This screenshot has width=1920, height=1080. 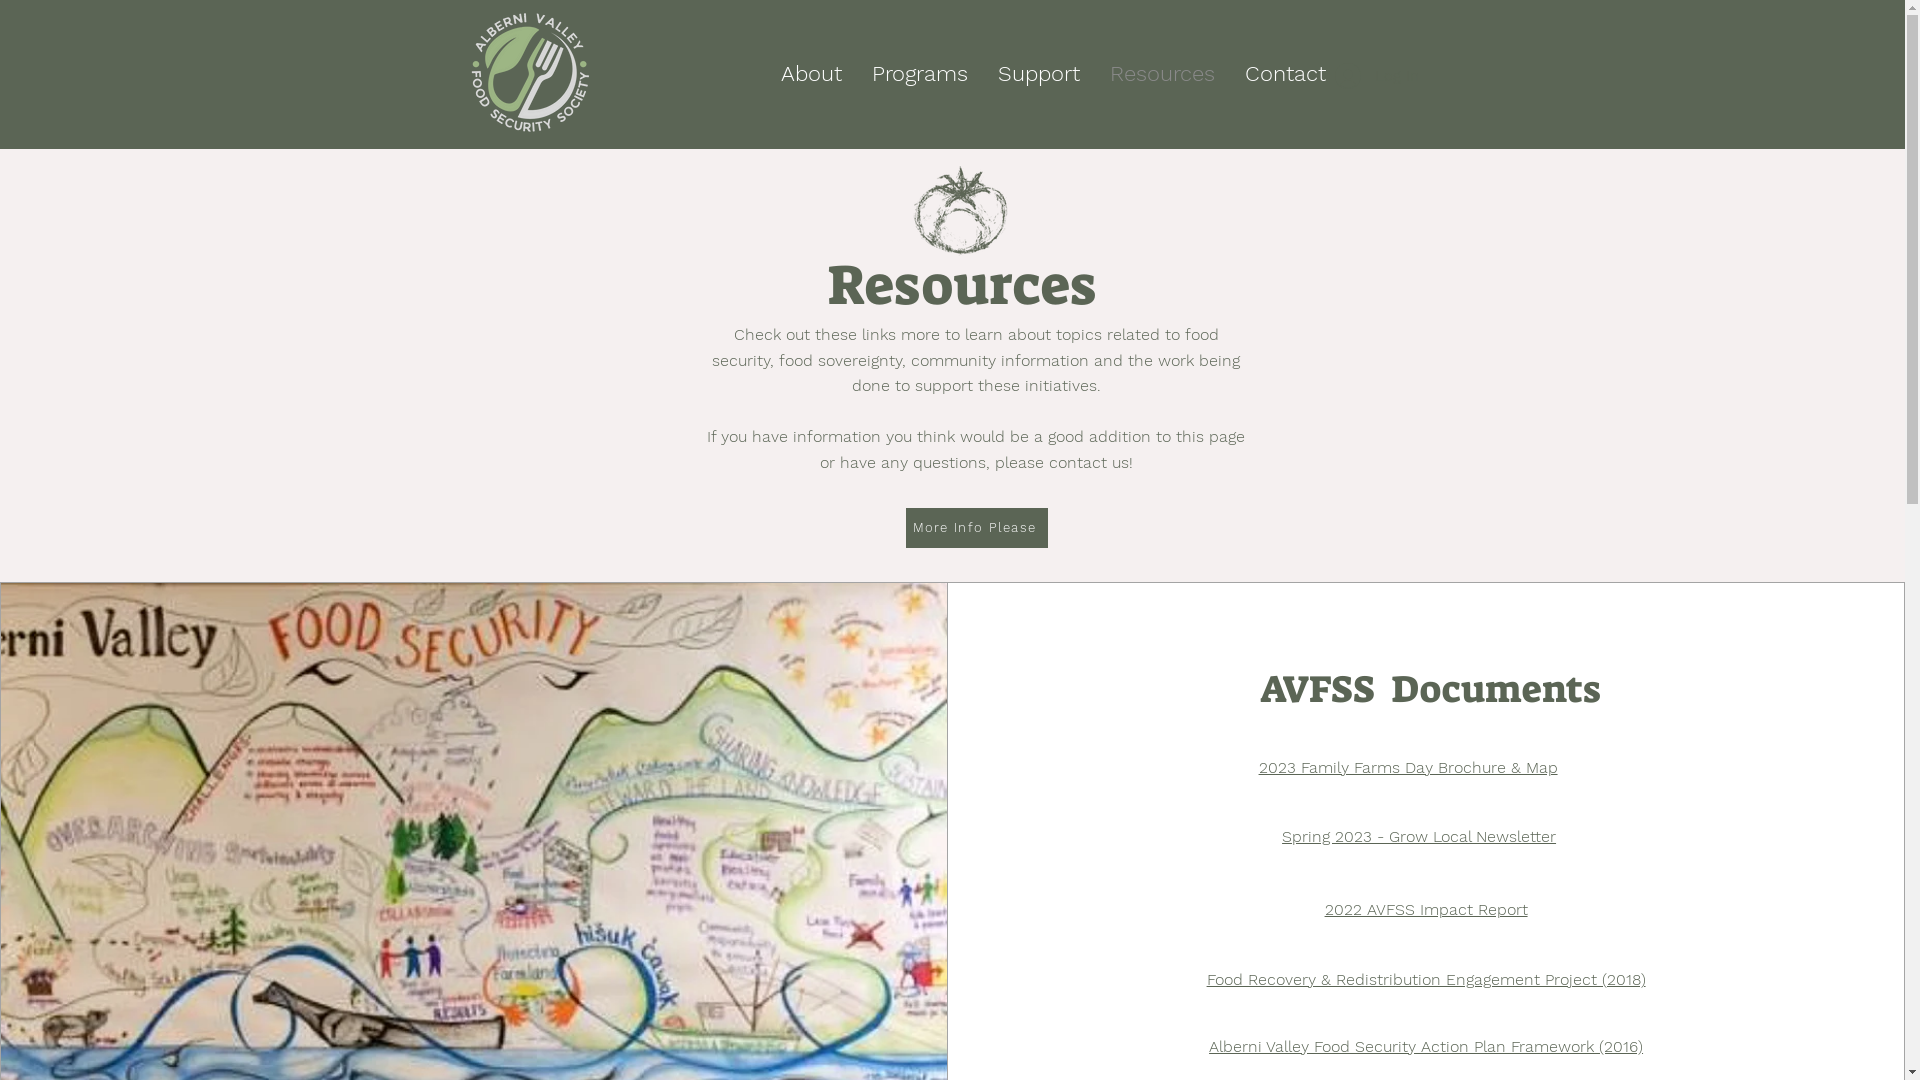 I want to click on More Info Please, so click(x=977, y=528).